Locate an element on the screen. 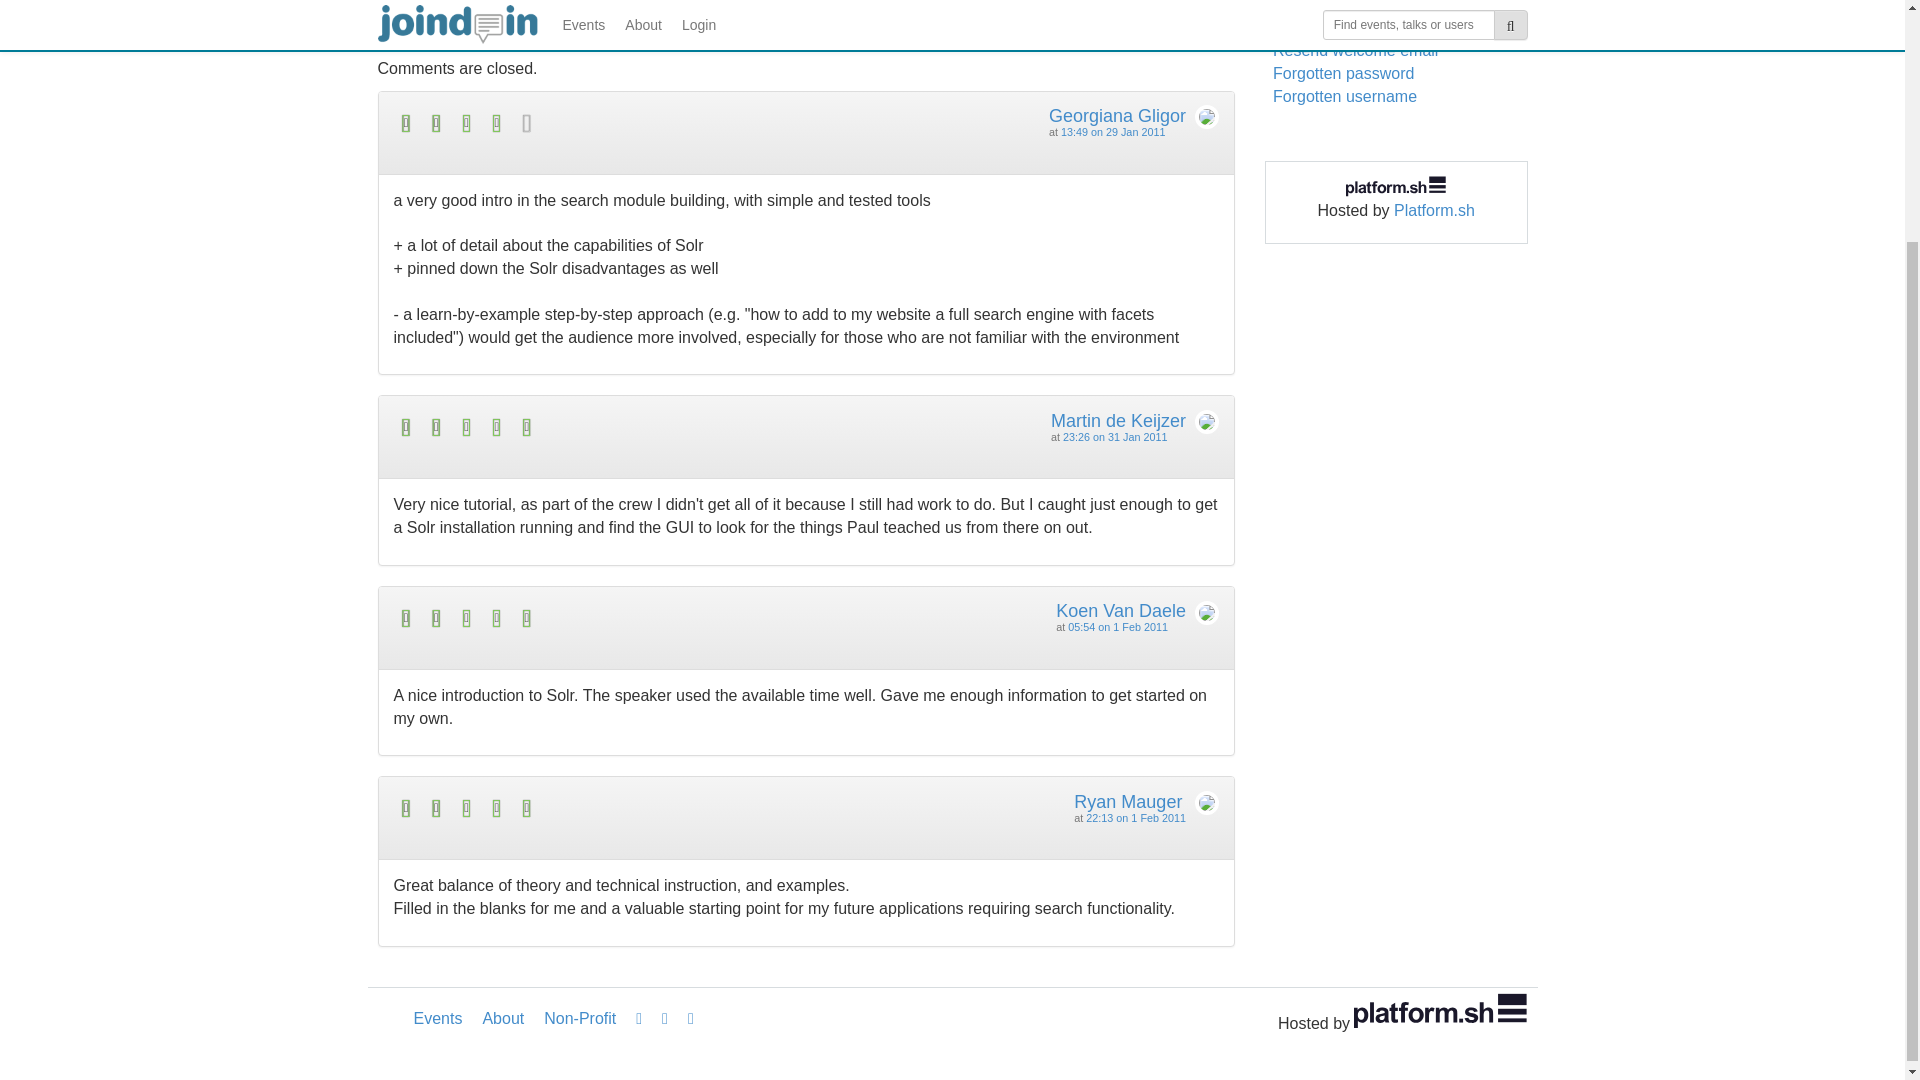 The width and height of the screenshot is (1920, 1080). 23:26 on 31 Jan 2011 is located at coordinates (1115, 436).